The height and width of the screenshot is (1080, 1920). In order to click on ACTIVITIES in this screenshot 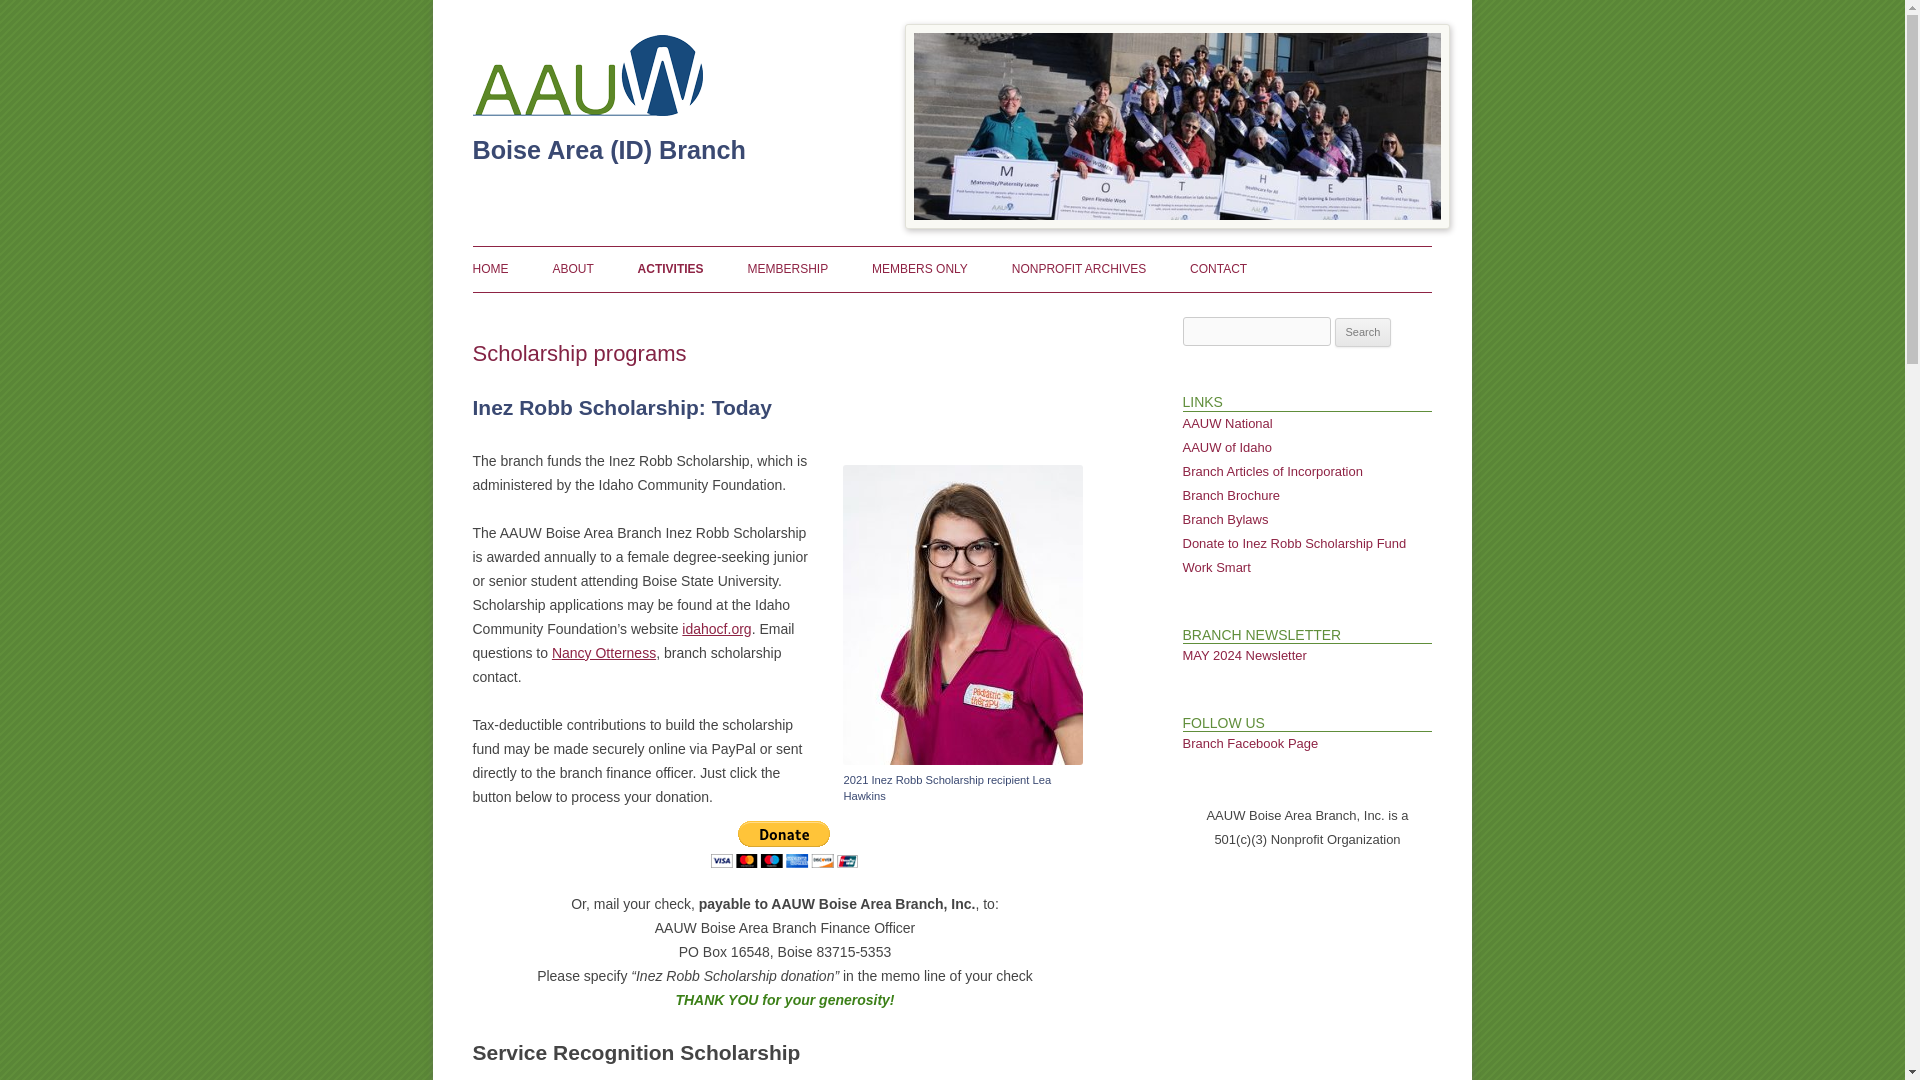, I will do `click(670, 268)`.